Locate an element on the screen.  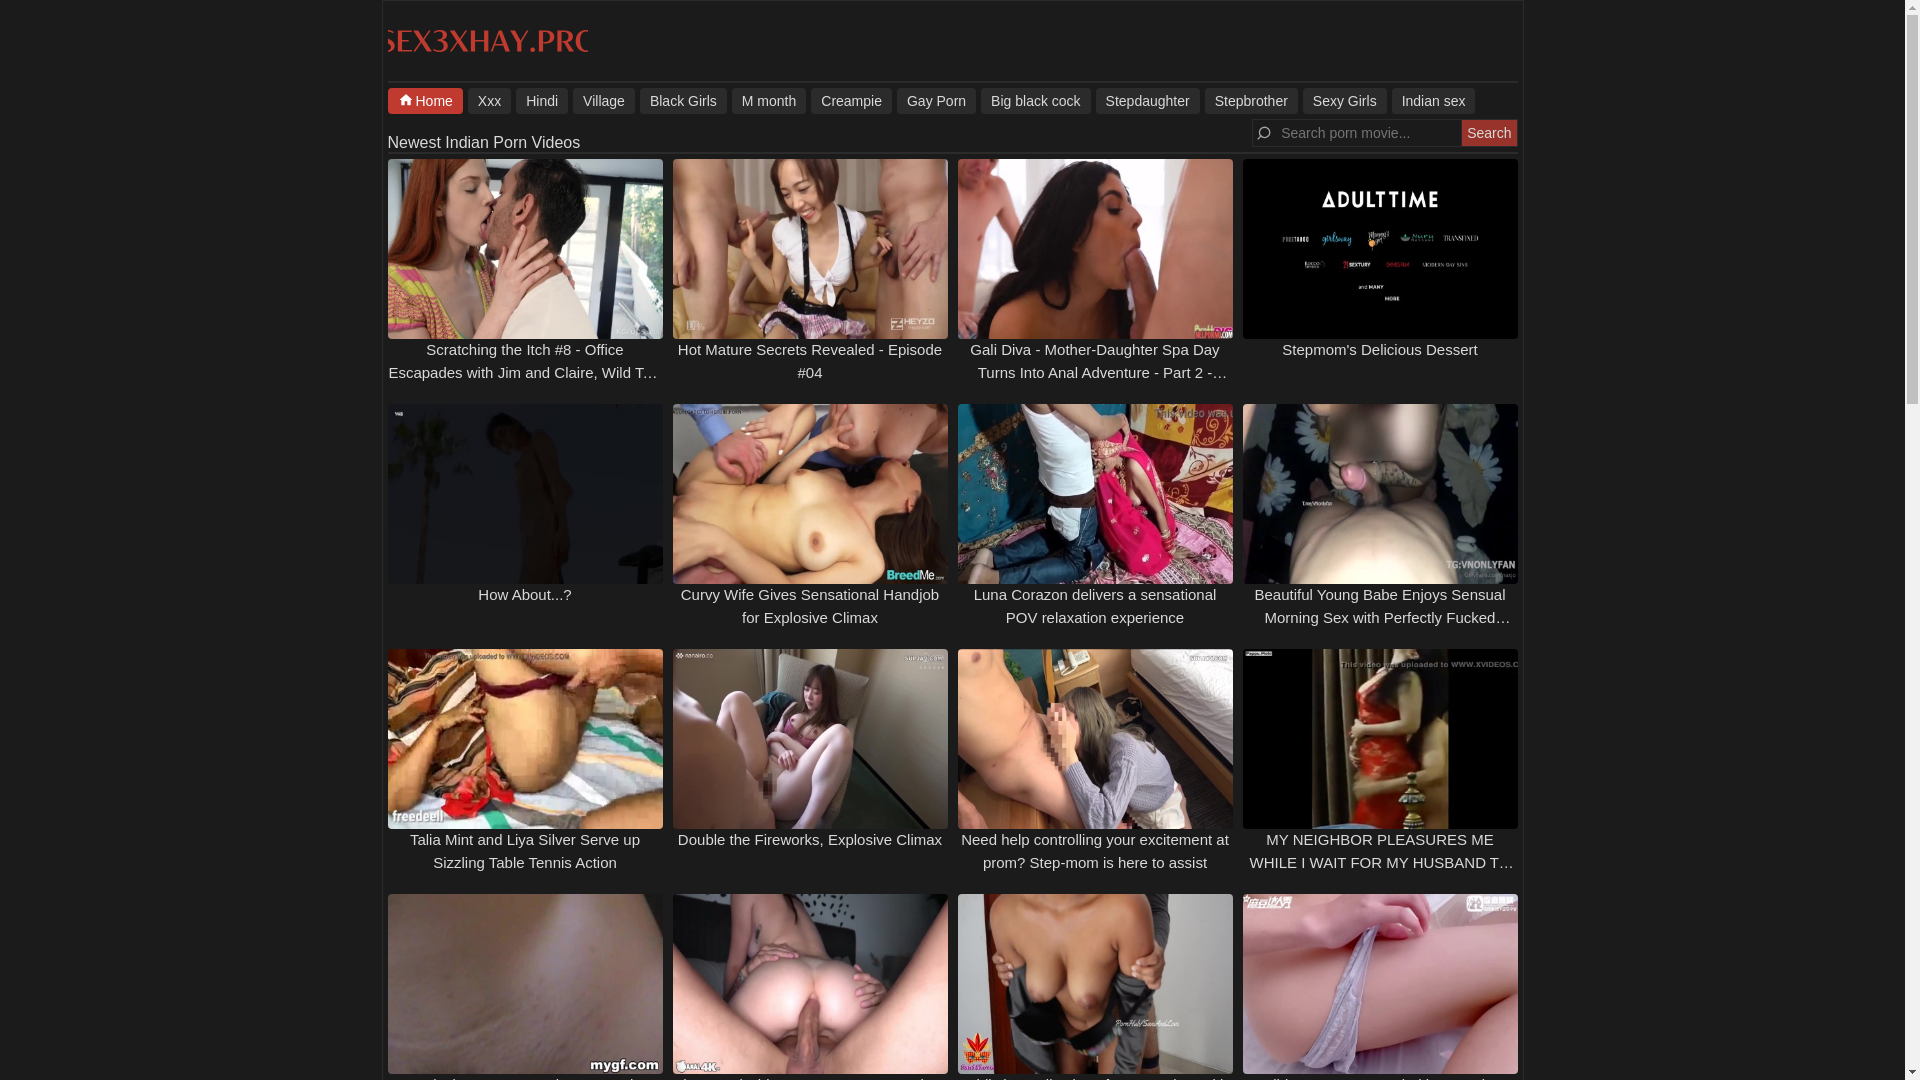
Indian sex is located at coordinates (1434, 100).